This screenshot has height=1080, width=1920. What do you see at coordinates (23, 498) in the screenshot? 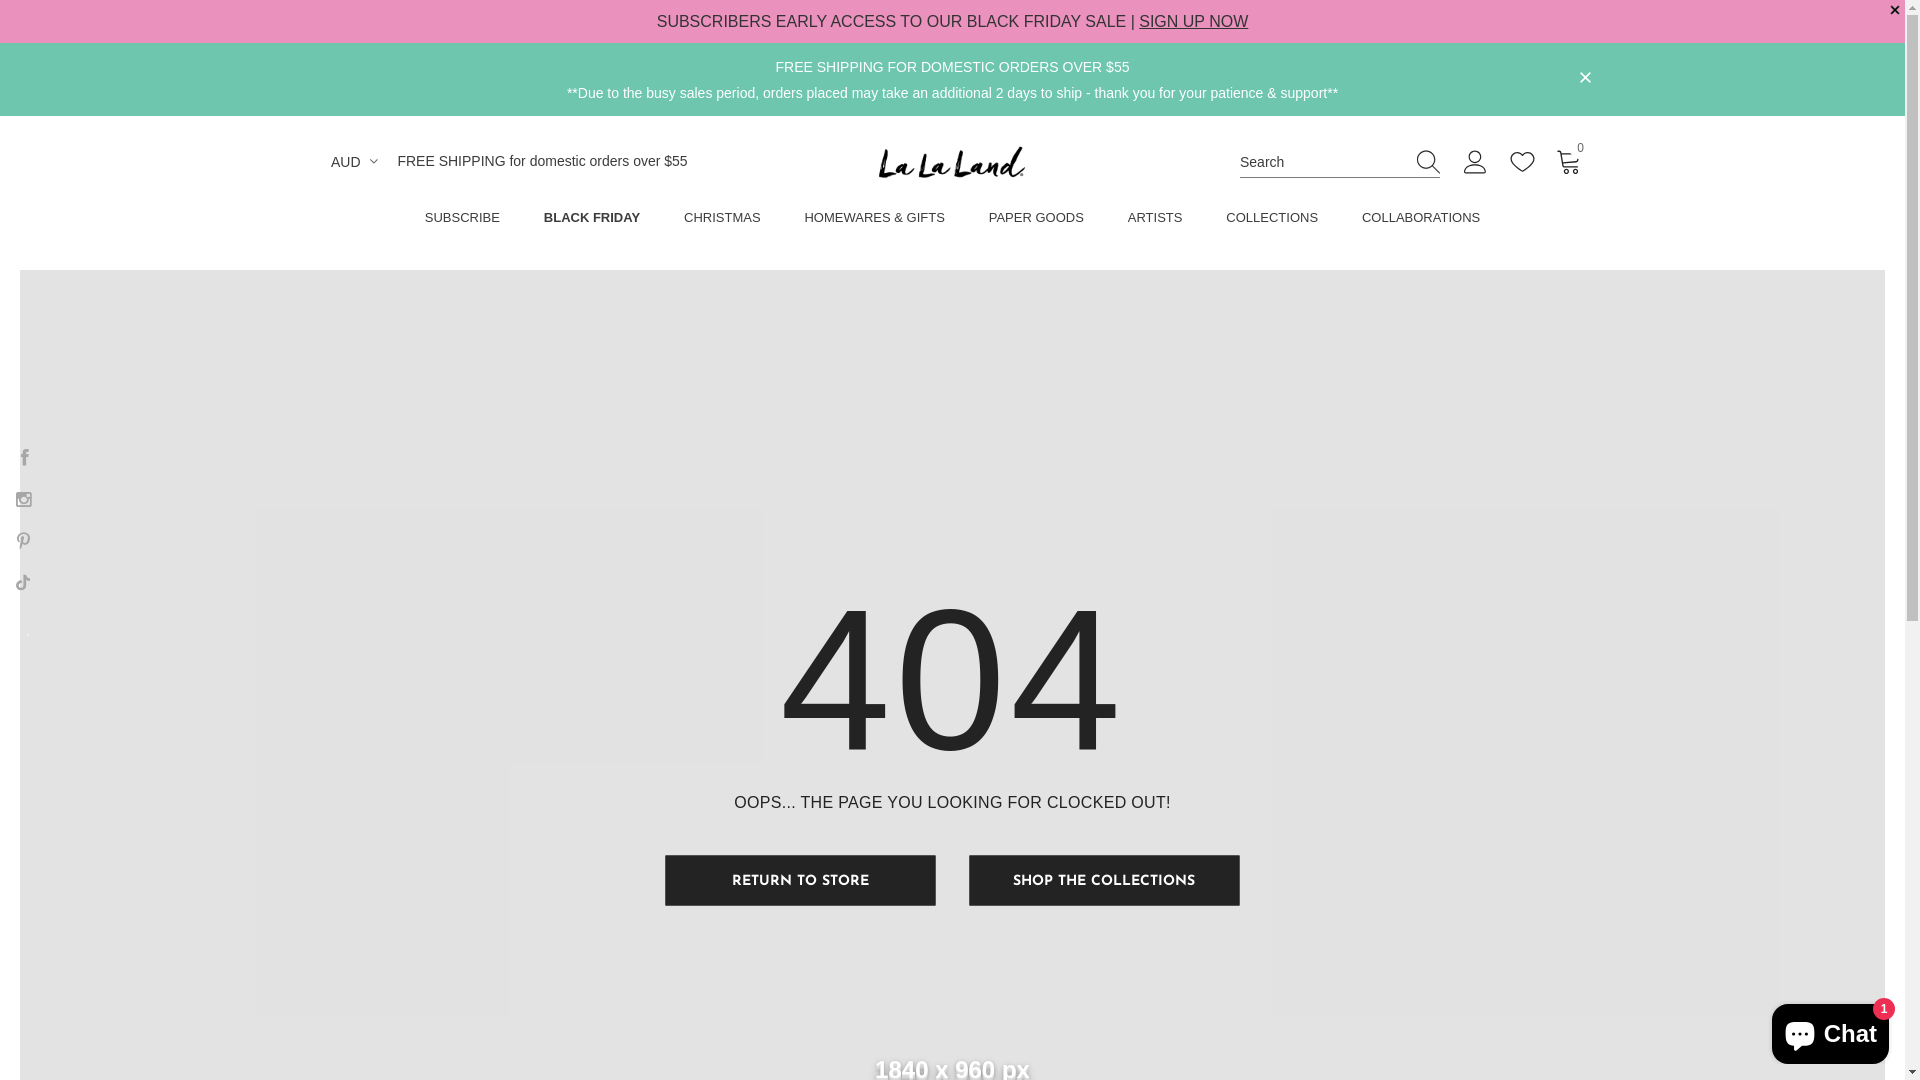
I see `Instagram` at bounding box center [23, 498].